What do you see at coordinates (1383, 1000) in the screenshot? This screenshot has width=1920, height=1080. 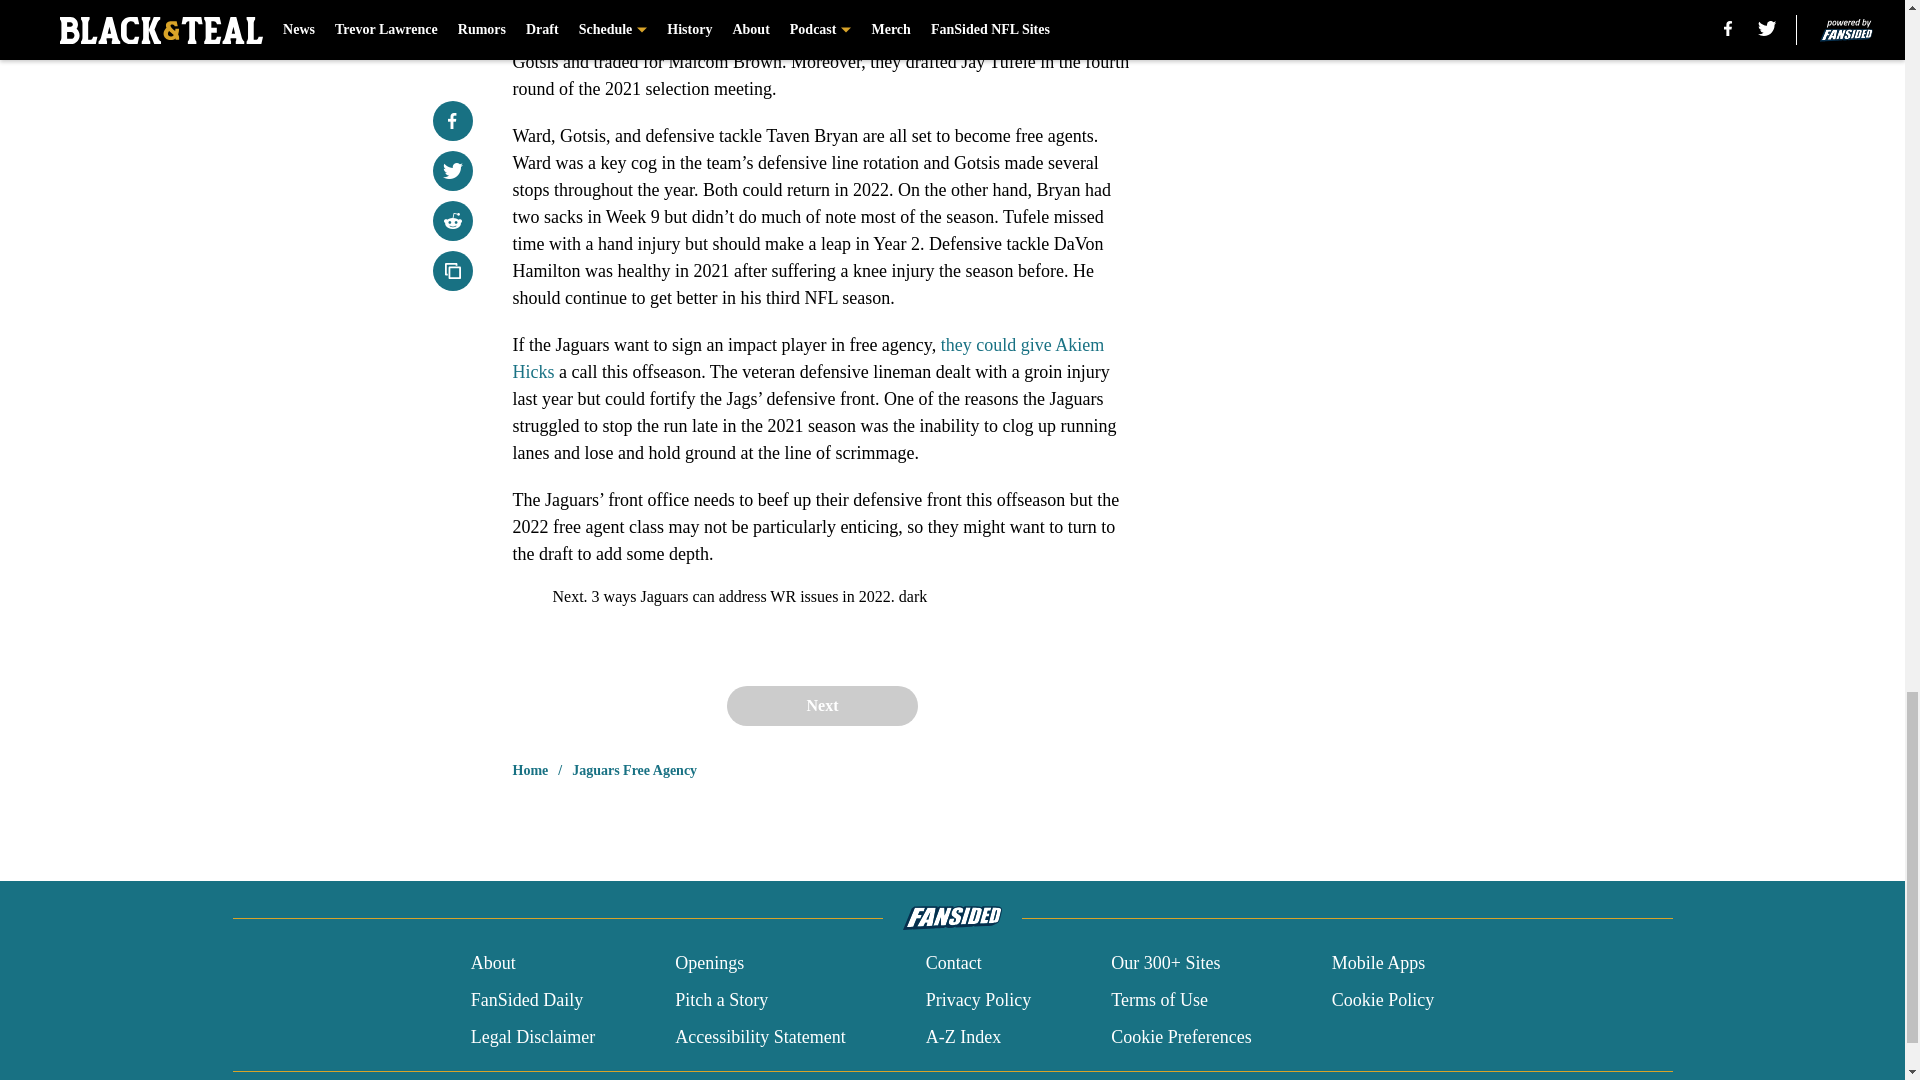 I see `Cookie Policy` at bounding box center [1383, 1000].